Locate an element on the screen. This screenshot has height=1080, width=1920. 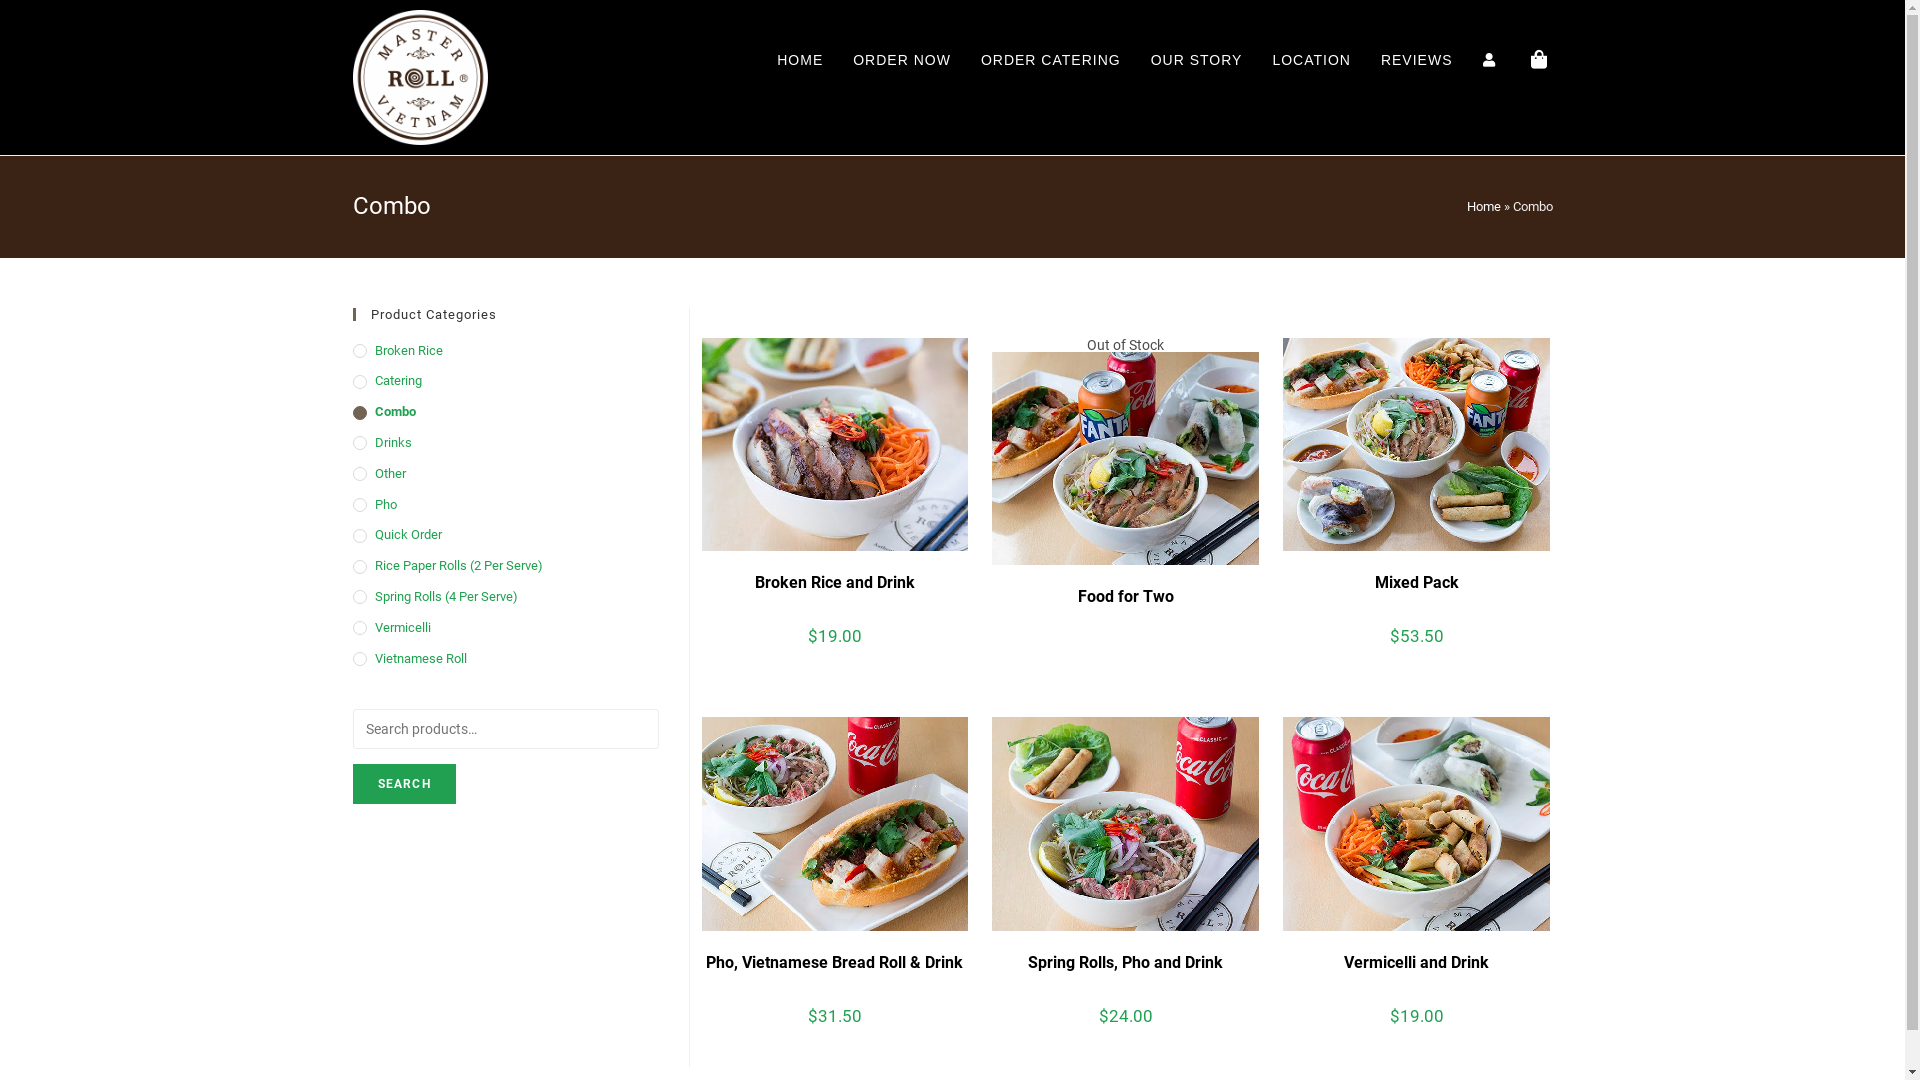
Combo is located at coordinates (505, 412).